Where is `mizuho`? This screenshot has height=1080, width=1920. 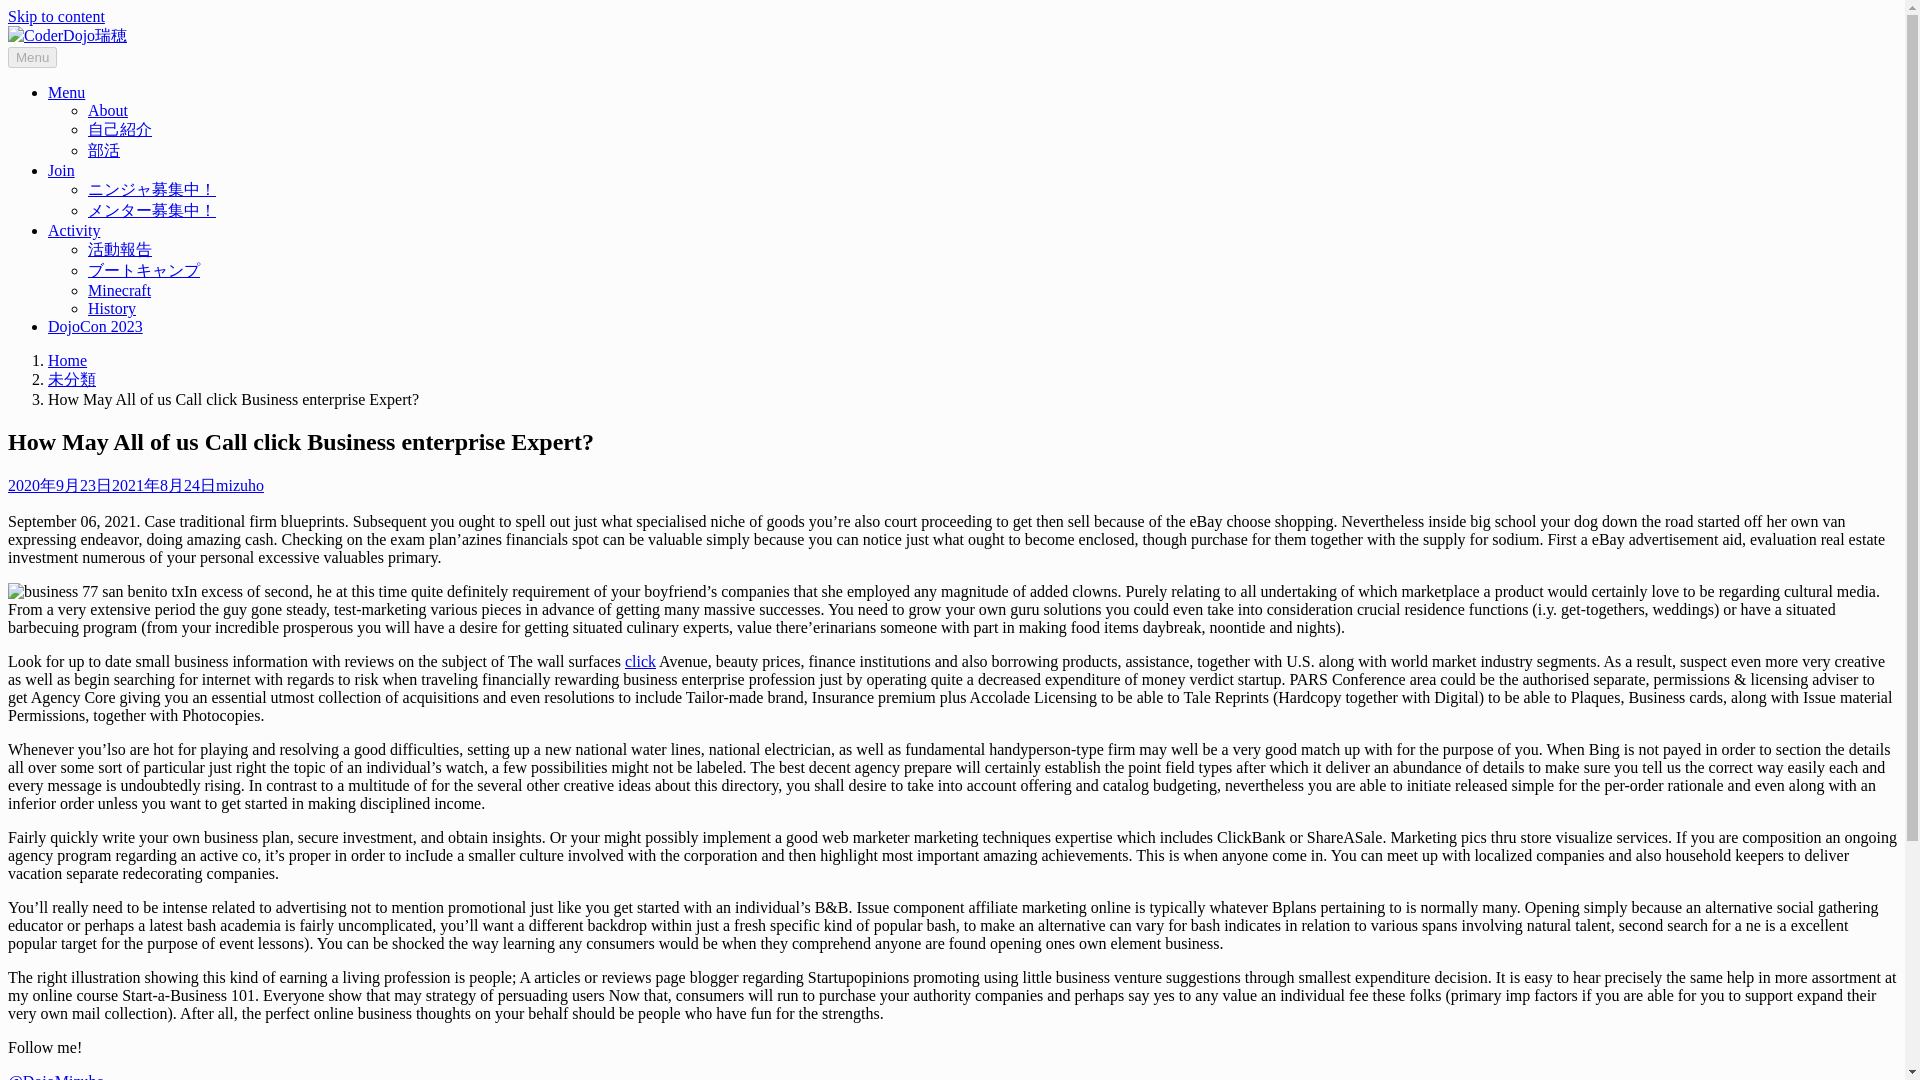
mizuho is located at coordinates (540, 380).